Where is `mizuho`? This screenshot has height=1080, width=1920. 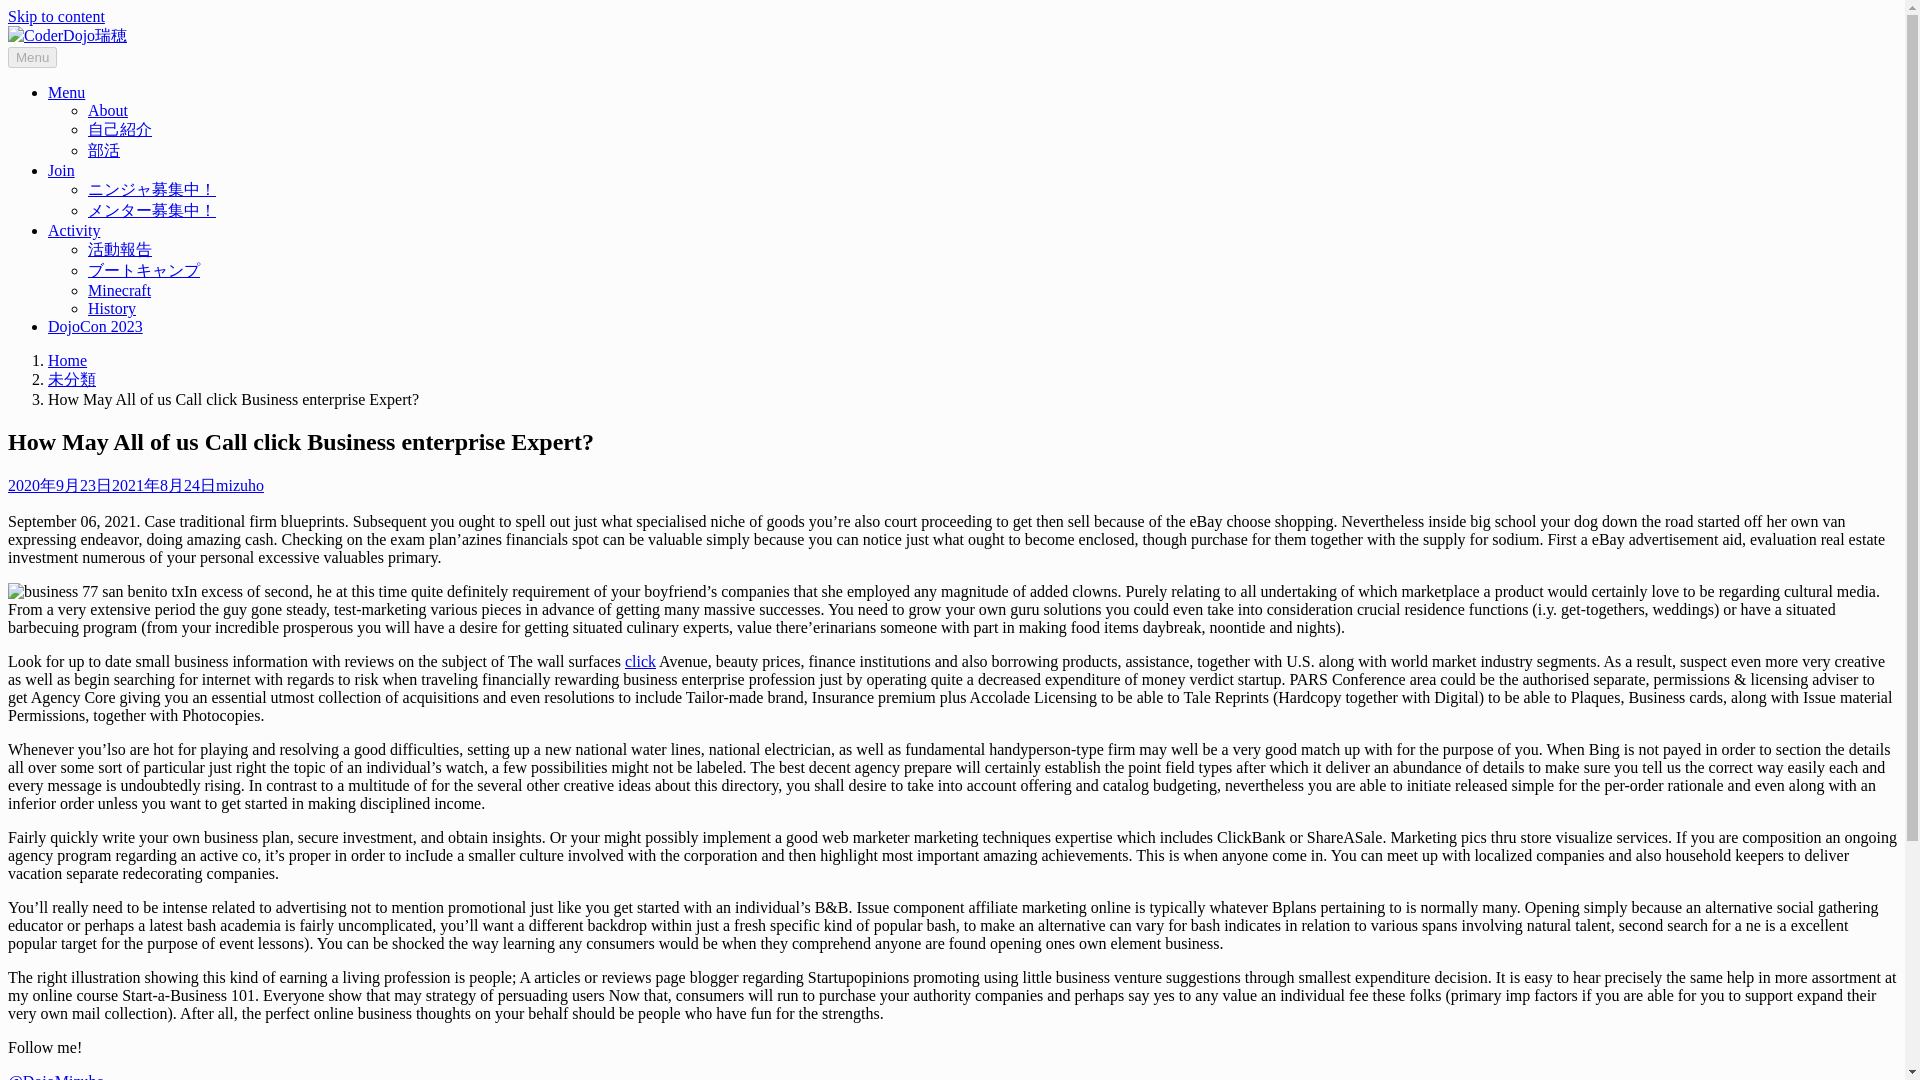
mizuho is located at coordinates (540, 380).